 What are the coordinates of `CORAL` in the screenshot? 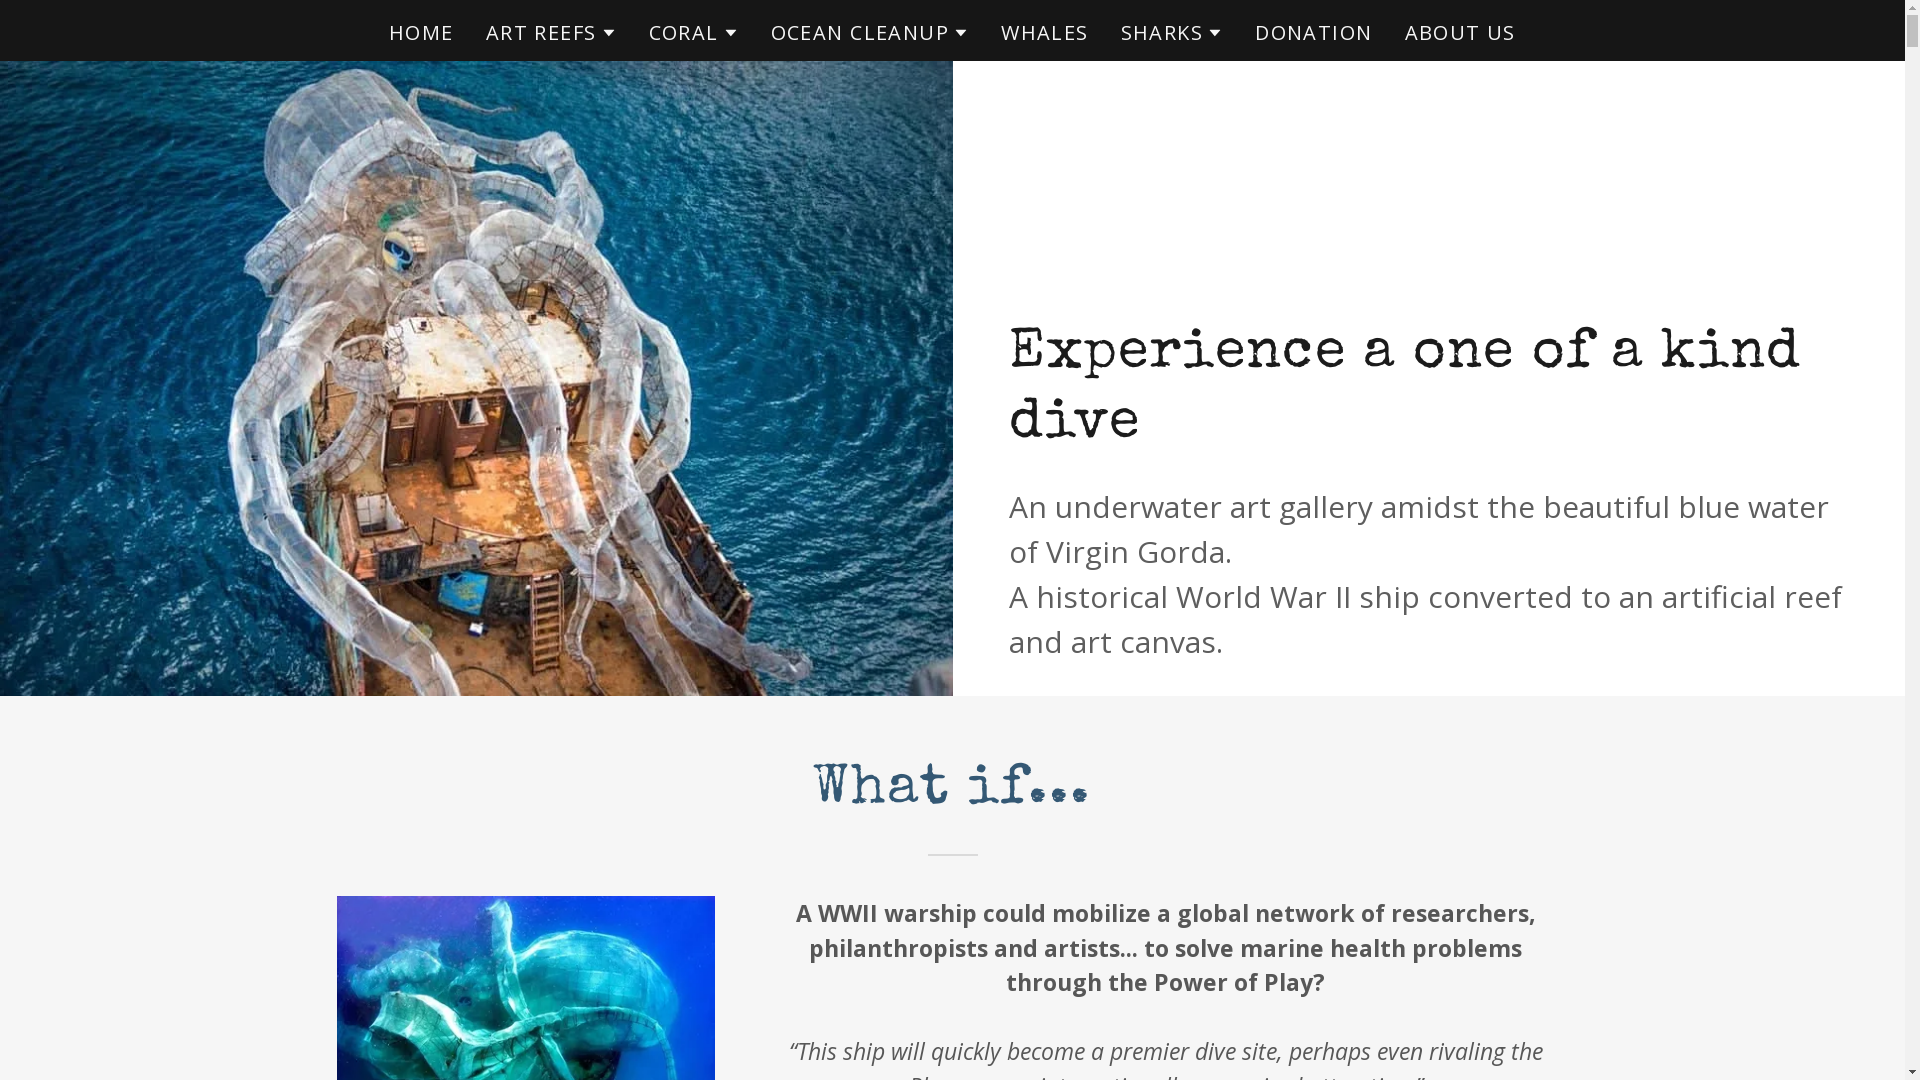 It's located at (694, 33).